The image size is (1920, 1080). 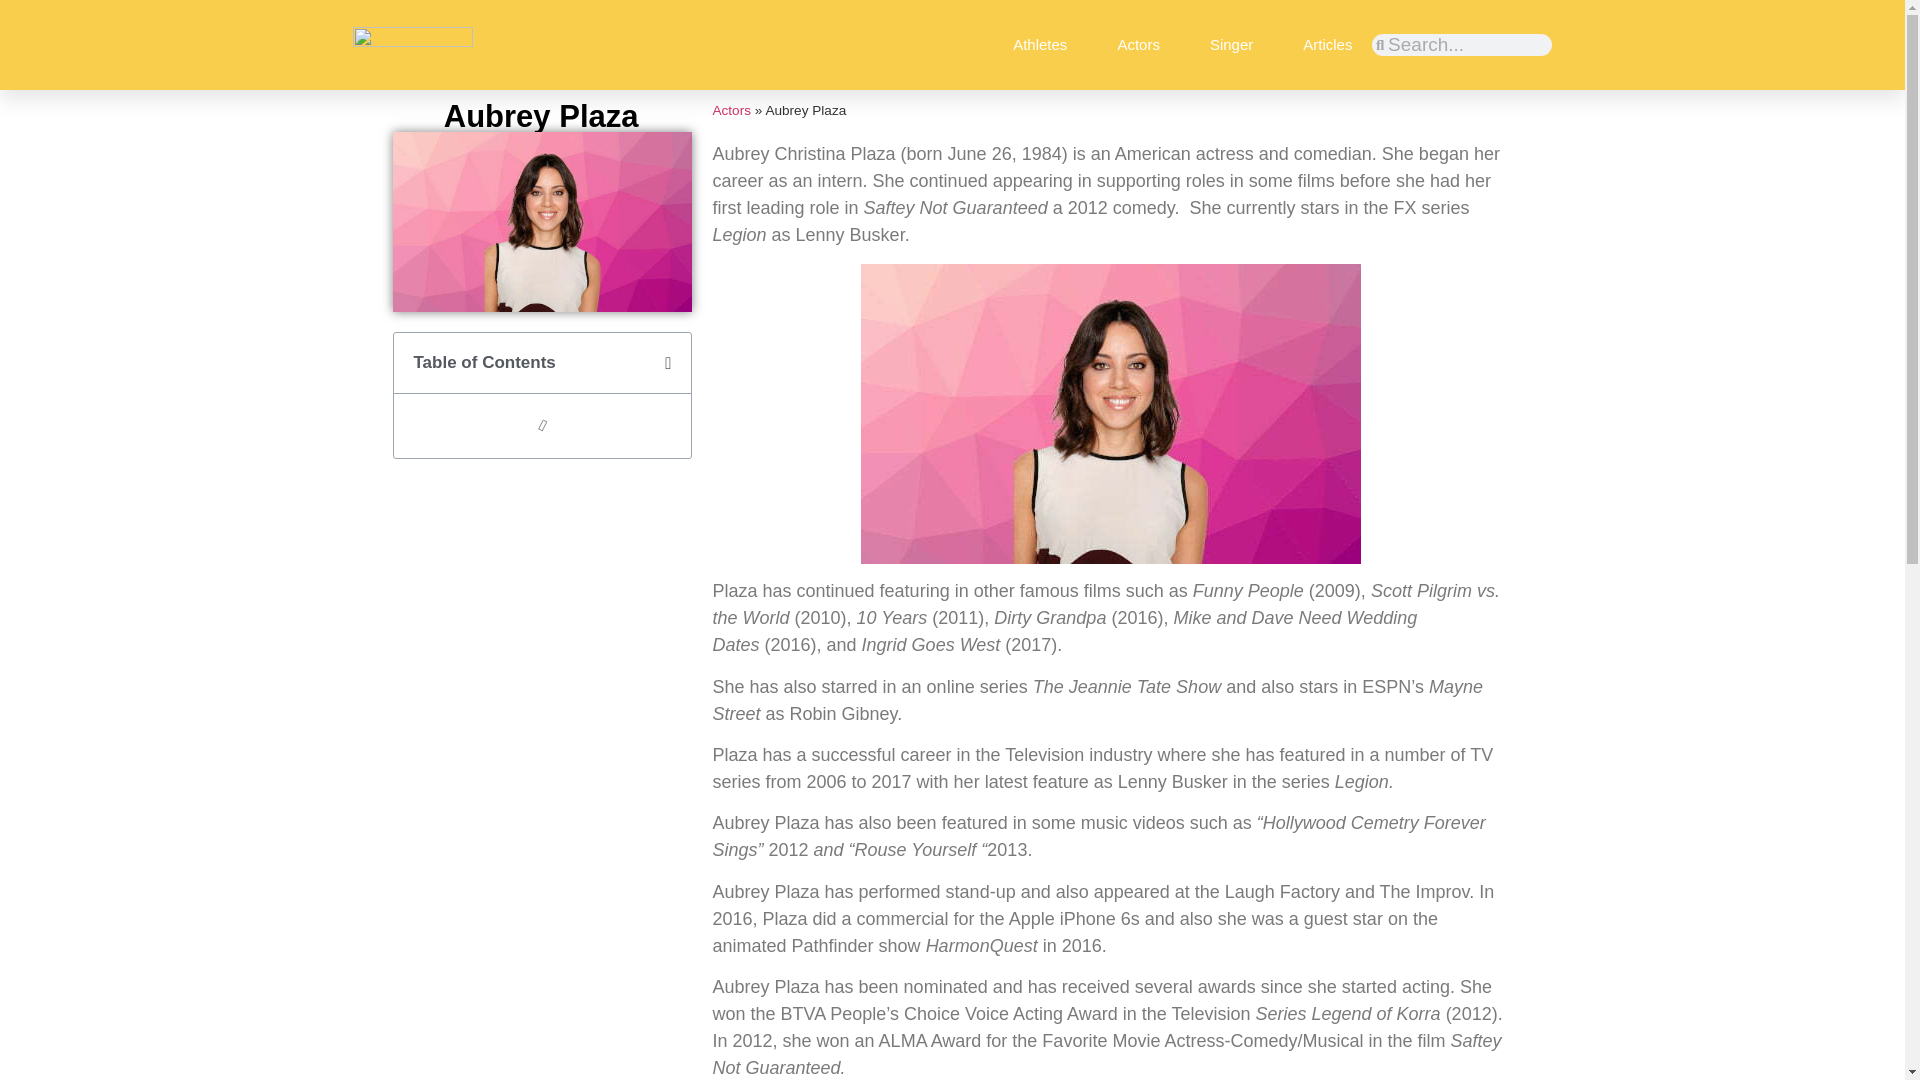 I want to click on Articles, so click(x=1327, y=44).